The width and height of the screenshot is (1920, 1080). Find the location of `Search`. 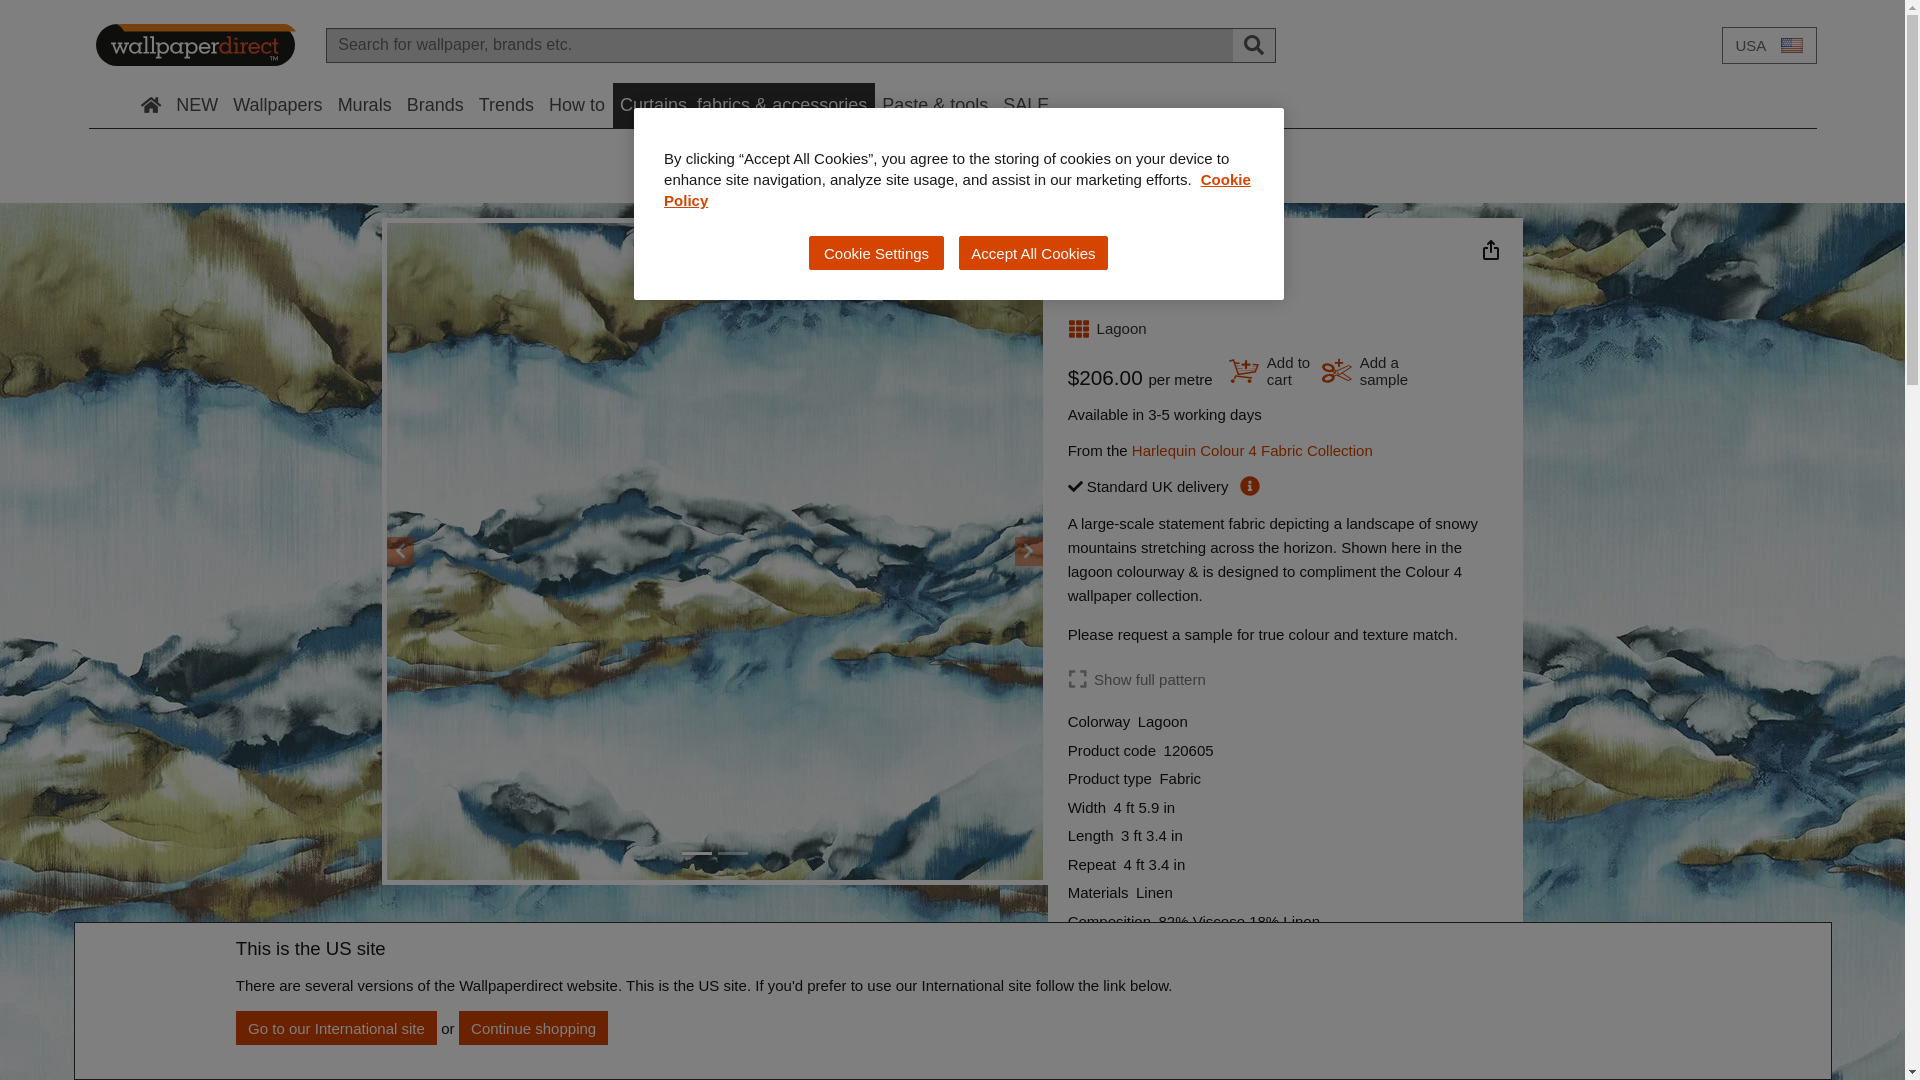

Search is located at coordinates (1253, 46).